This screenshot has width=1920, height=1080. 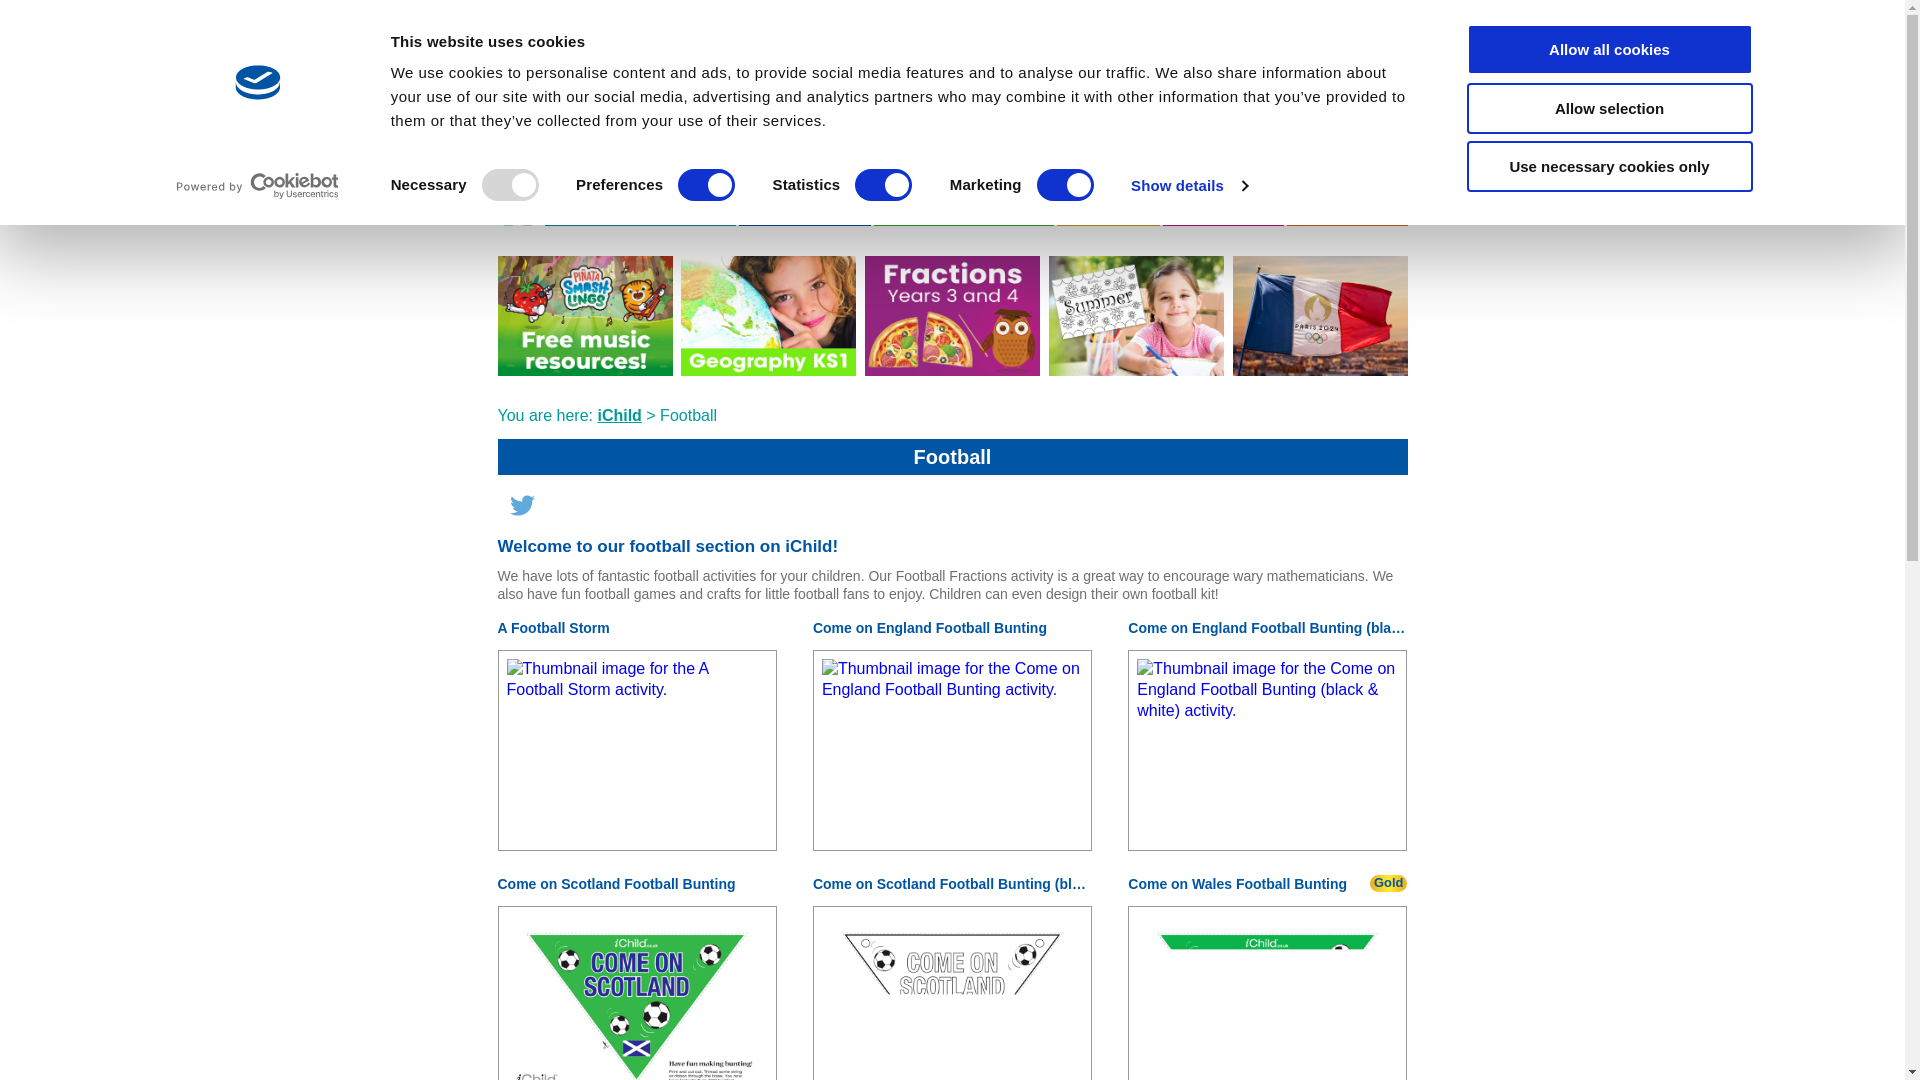 What do you see at coordinates (1608, 107) in the screenshot?
I see `Allow selection` at bounding box center [1608, 107].